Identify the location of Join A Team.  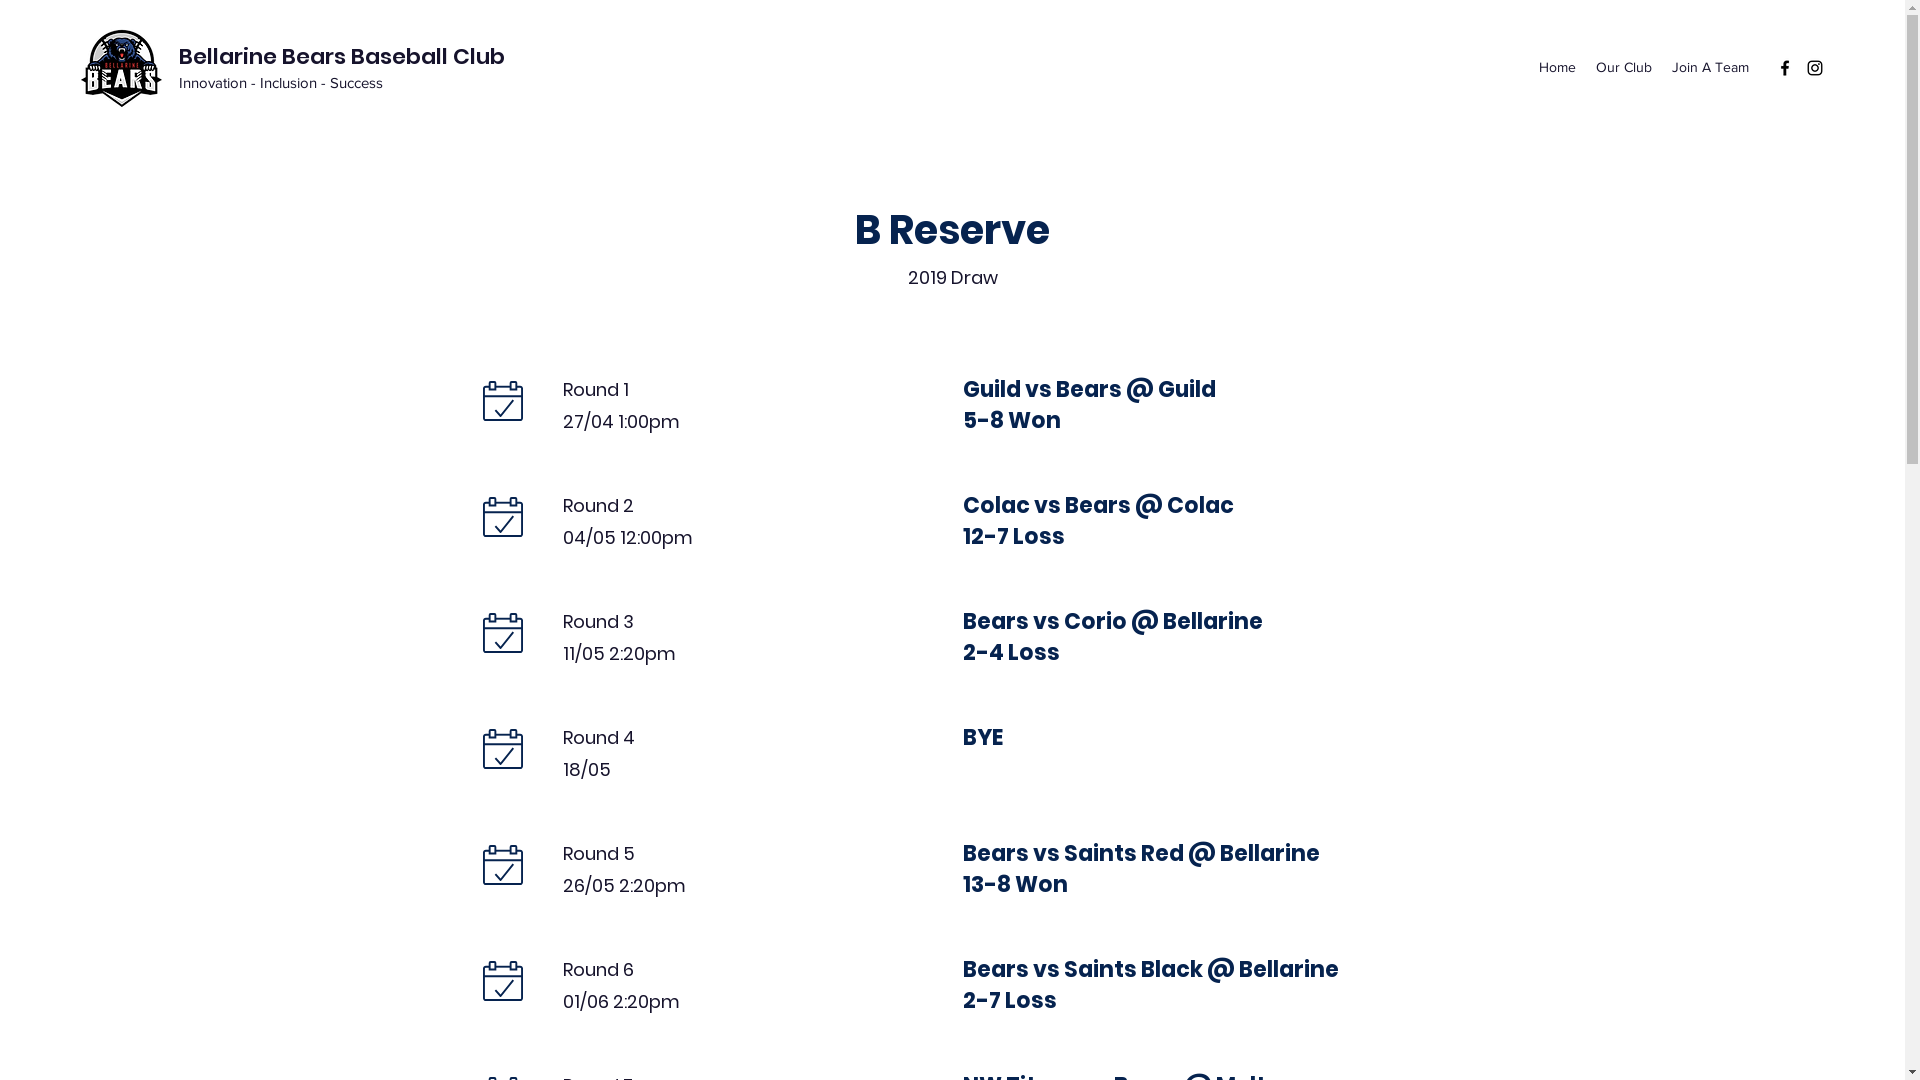
(1710, 68).